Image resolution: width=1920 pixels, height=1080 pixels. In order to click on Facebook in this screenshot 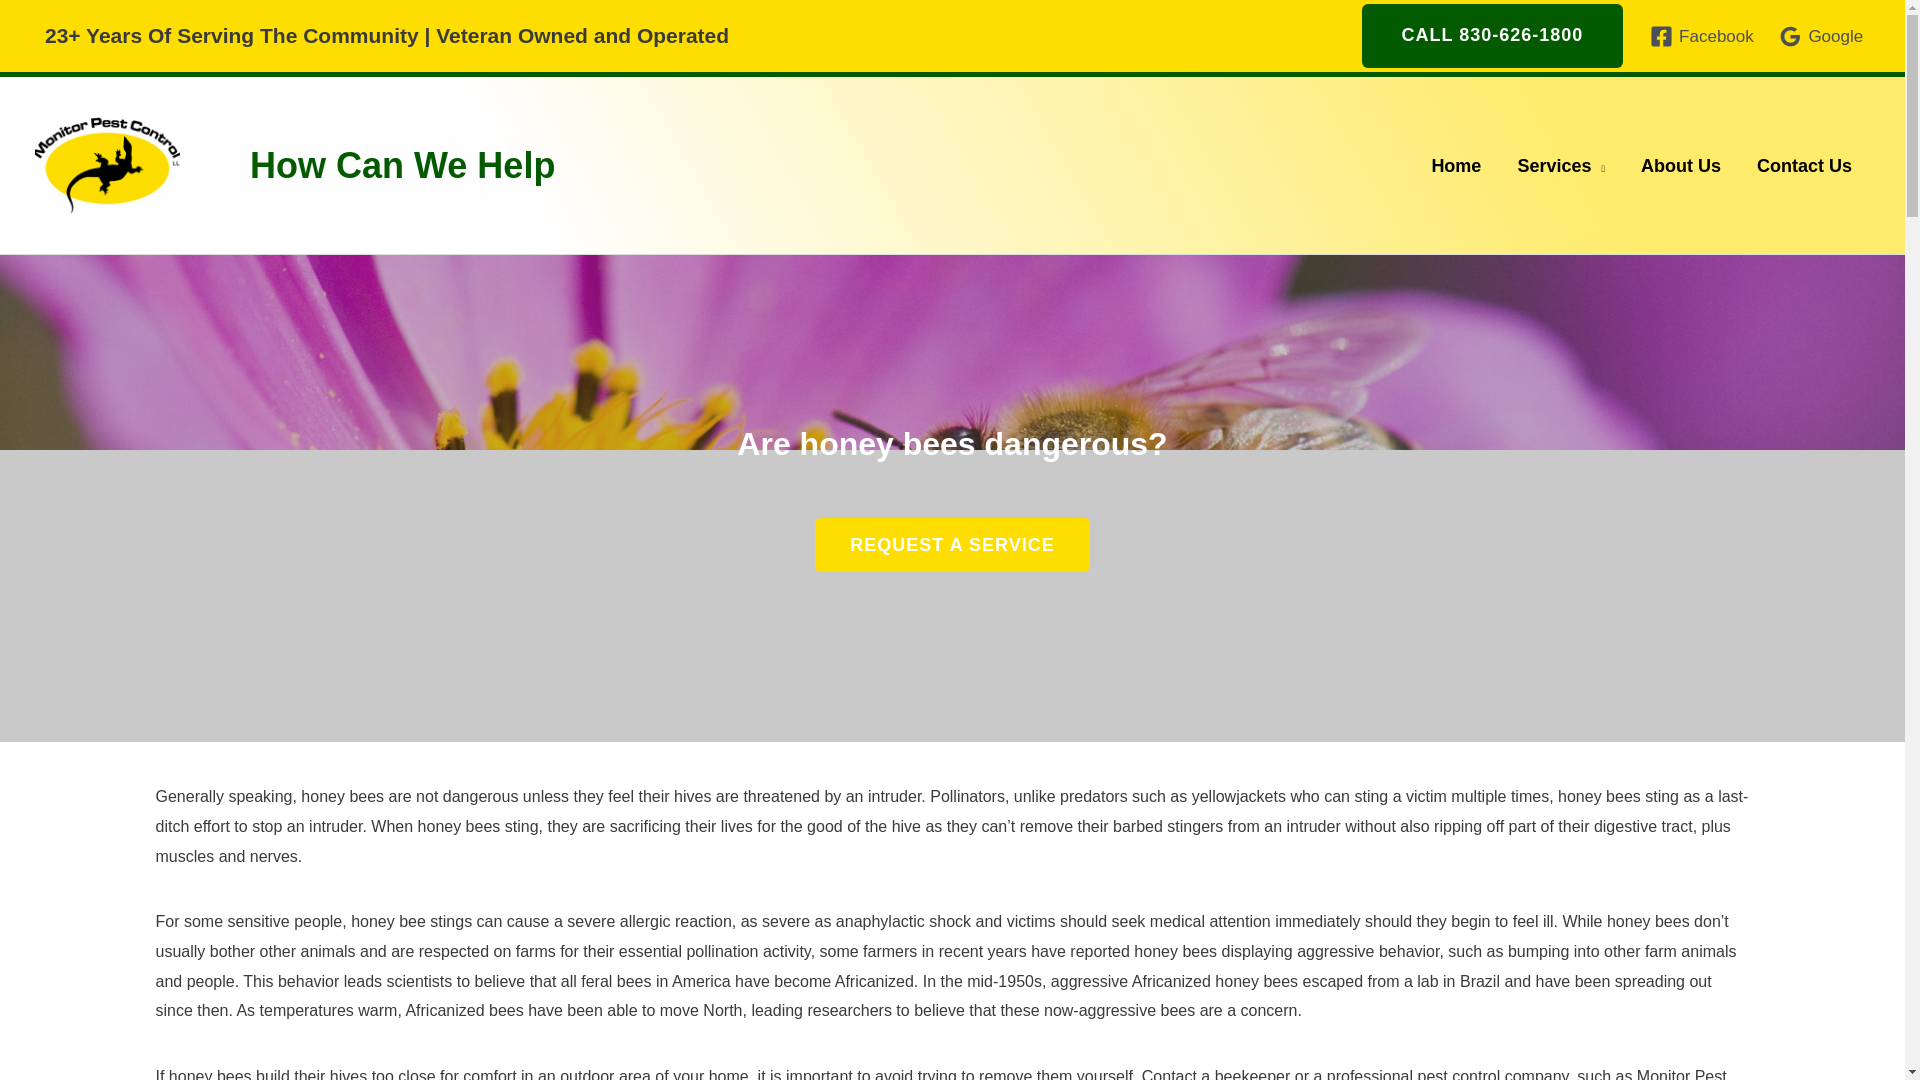, I will do `click(1702, 36)`.